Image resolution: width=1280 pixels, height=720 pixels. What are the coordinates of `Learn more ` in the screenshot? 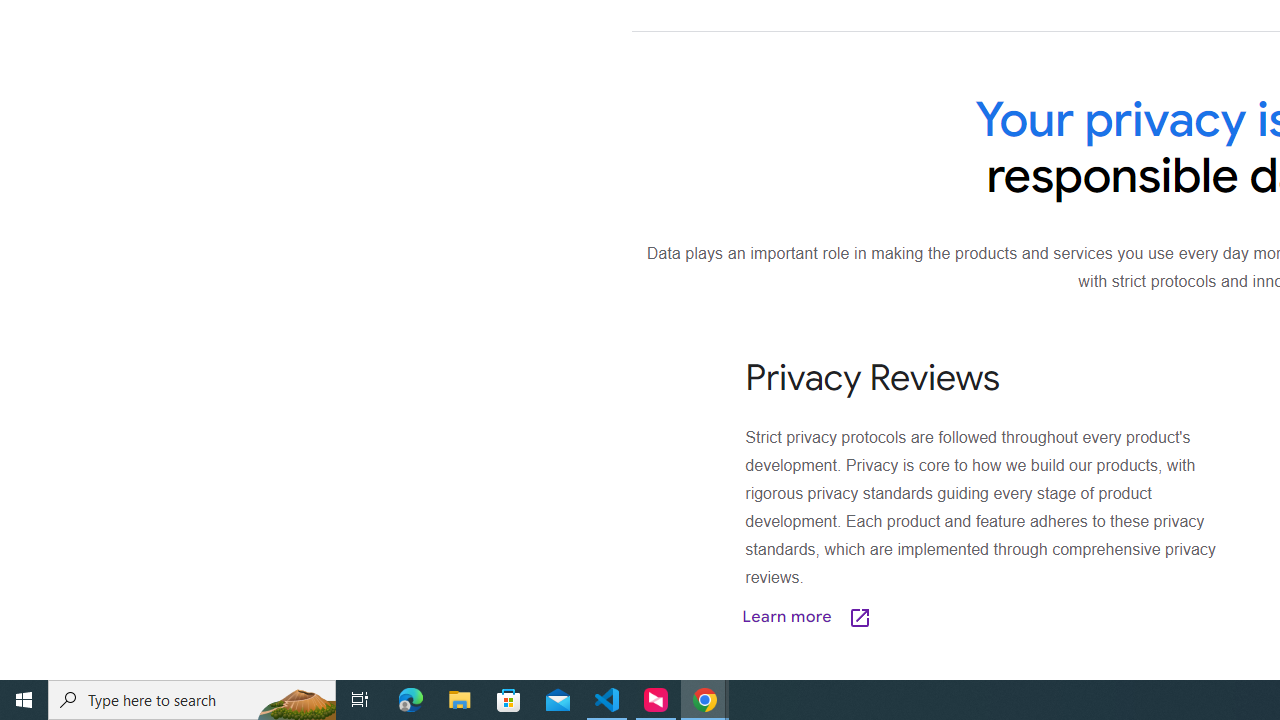 It's located at (907, 616).